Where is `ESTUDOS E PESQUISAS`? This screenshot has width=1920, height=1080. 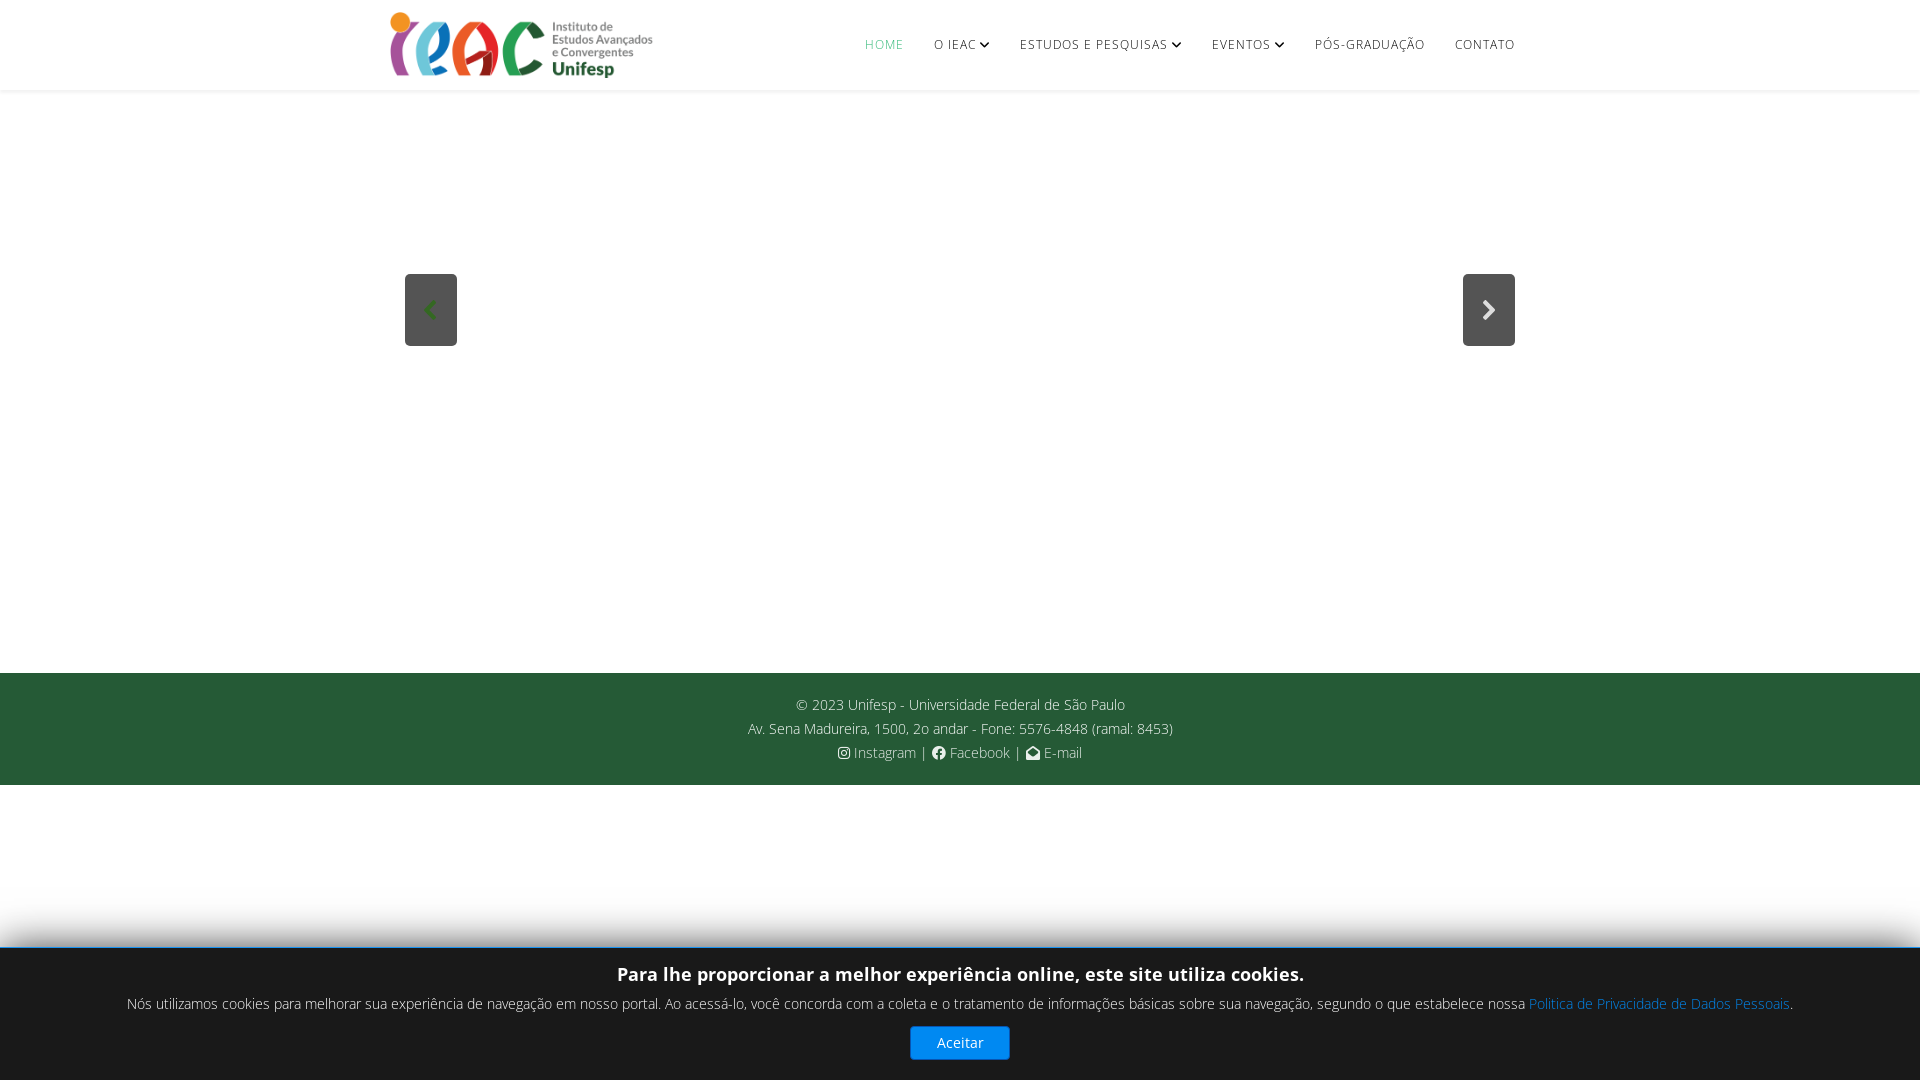 ESTUDOS E PESQUISAS is located at coordinates (1101, 45).